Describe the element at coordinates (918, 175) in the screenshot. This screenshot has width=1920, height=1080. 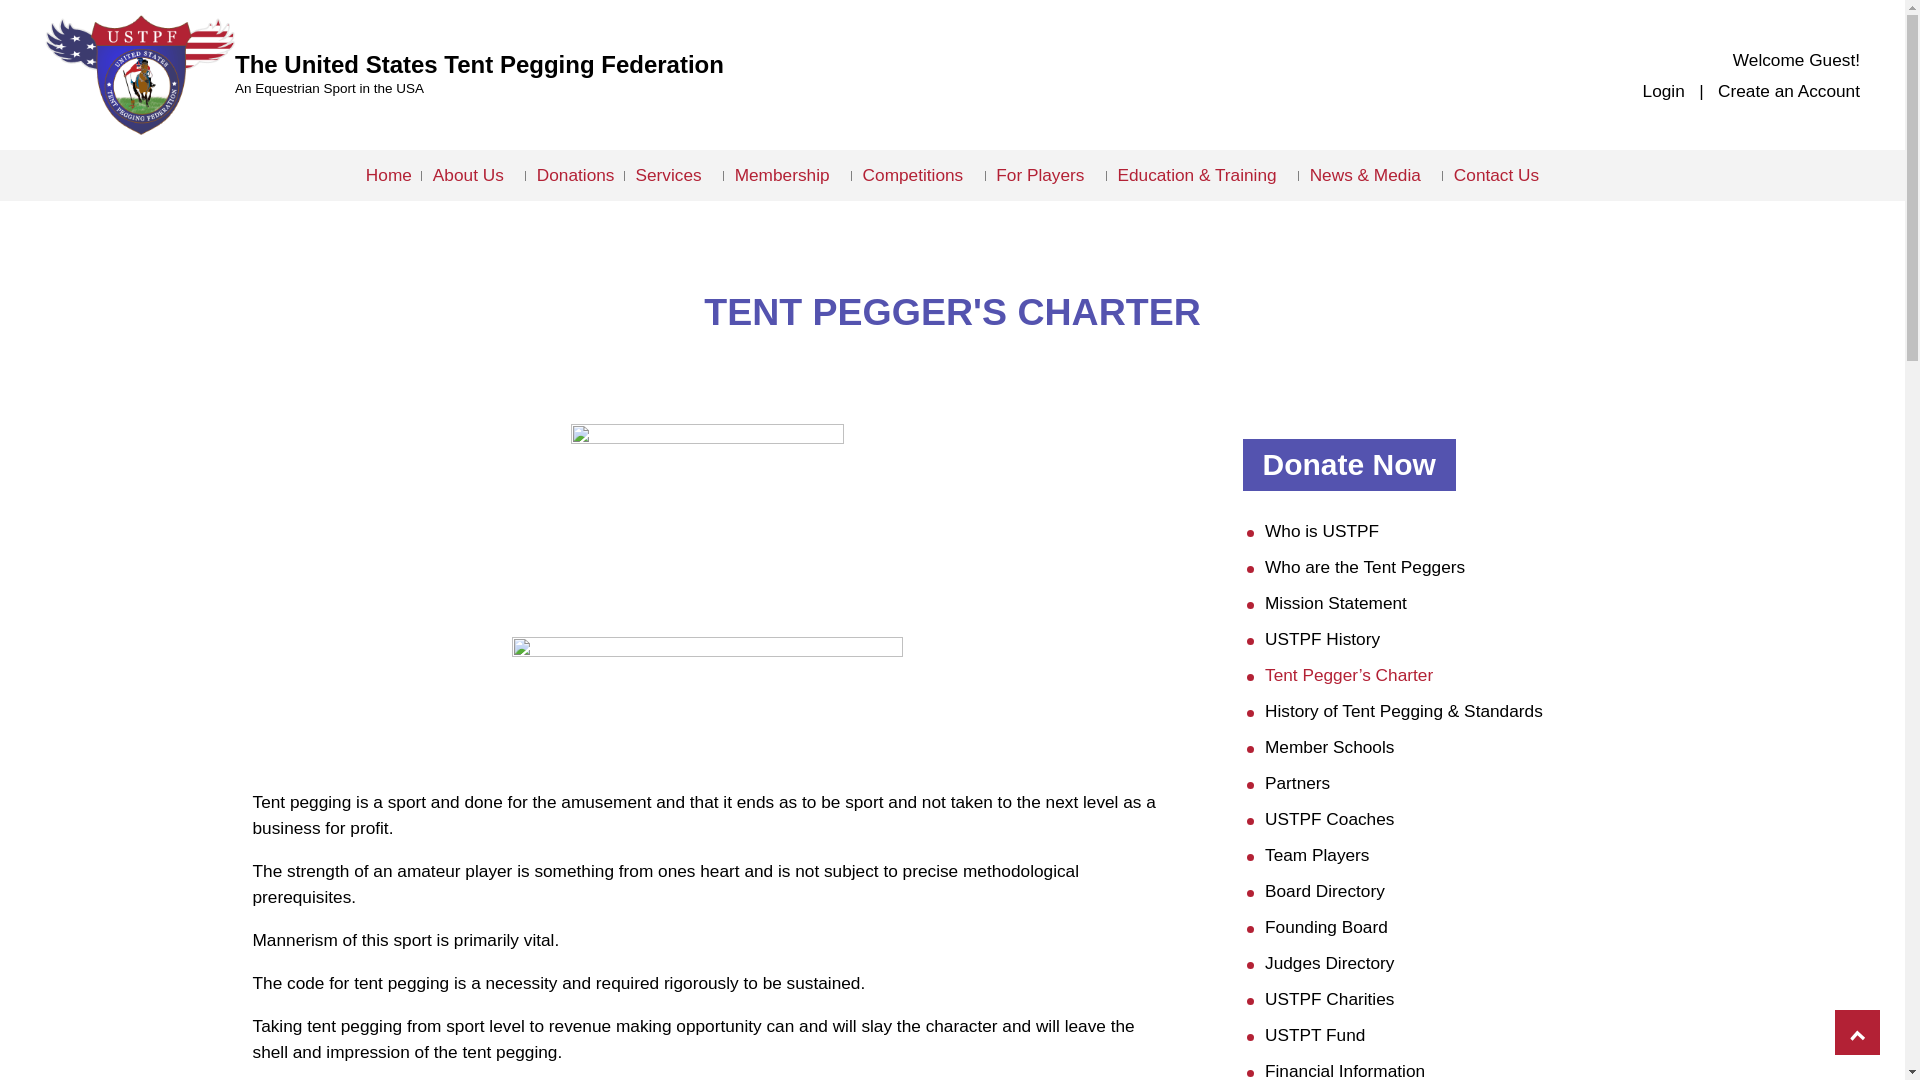
I see `Competitions` at that location.